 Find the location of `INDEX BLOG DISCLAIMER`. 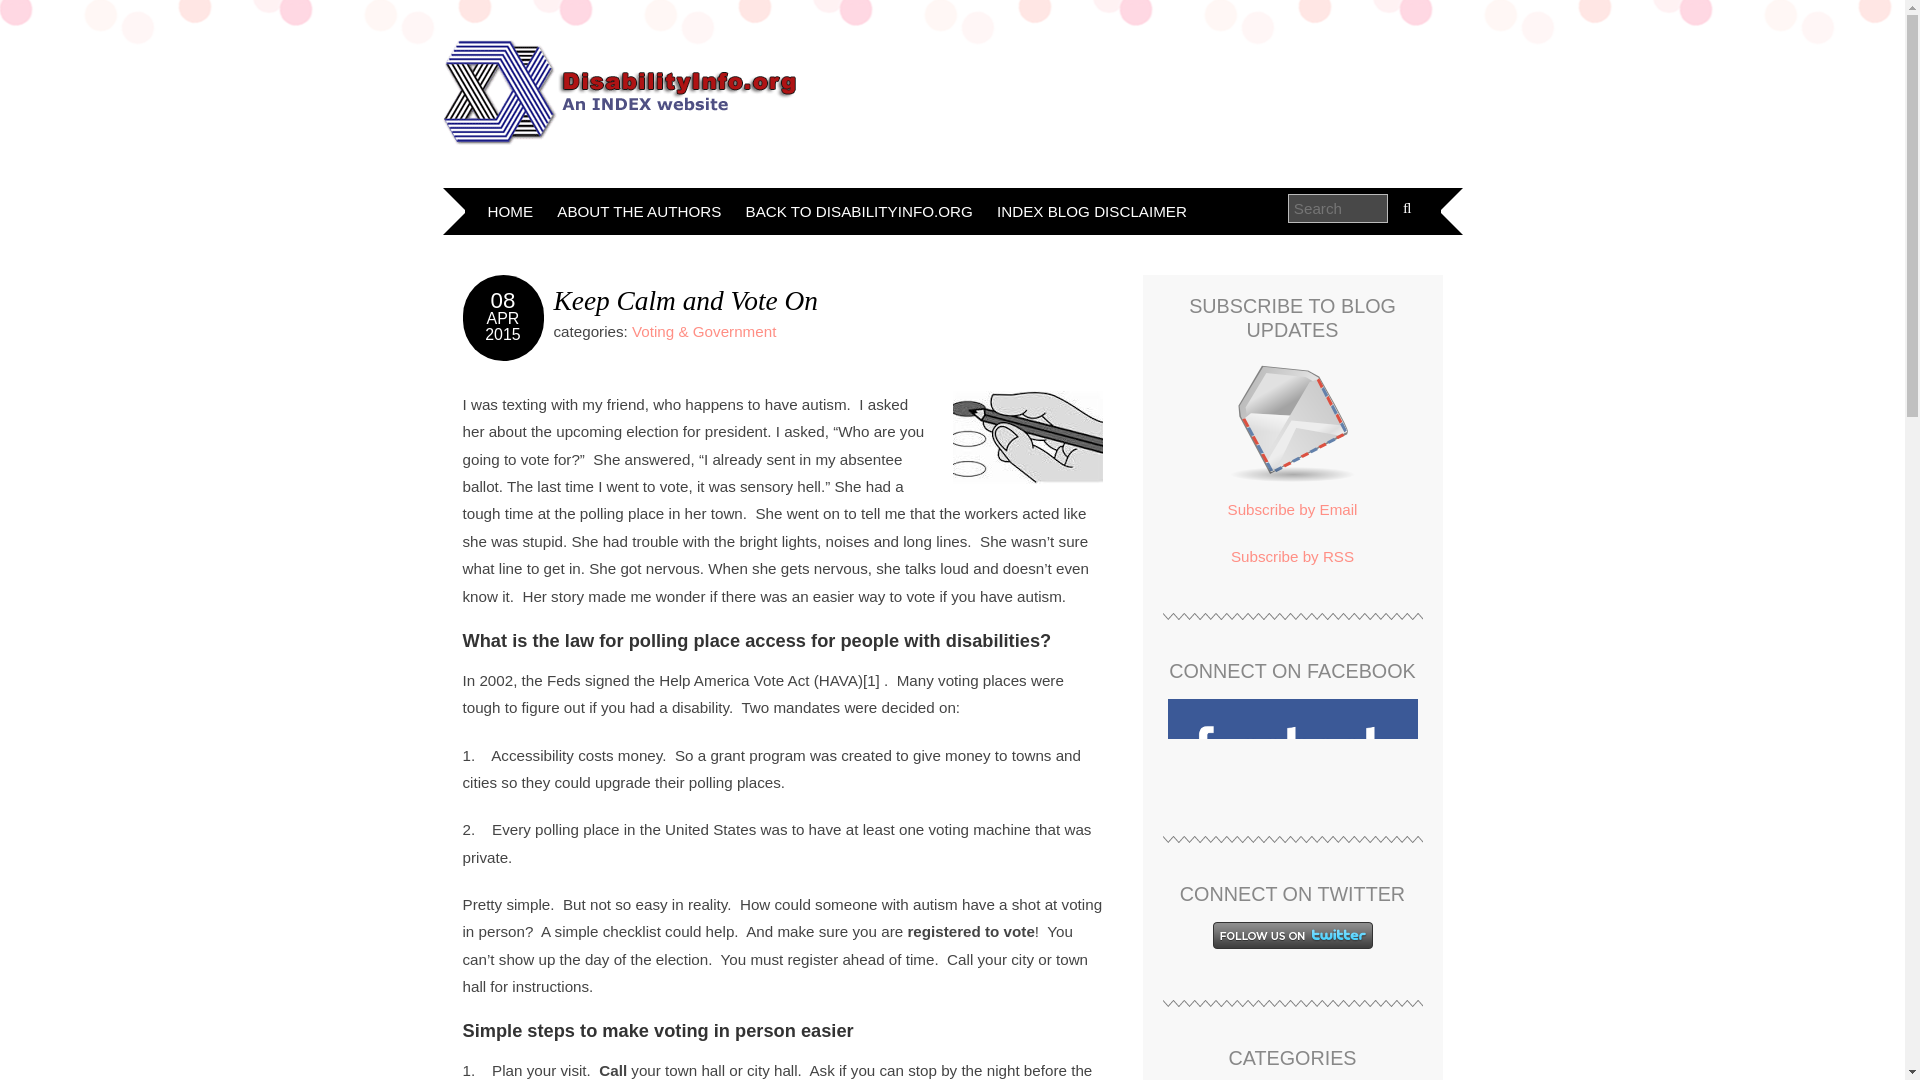

INDEX BLOG DISCLAIMER is located at coordinates (1091, 211).